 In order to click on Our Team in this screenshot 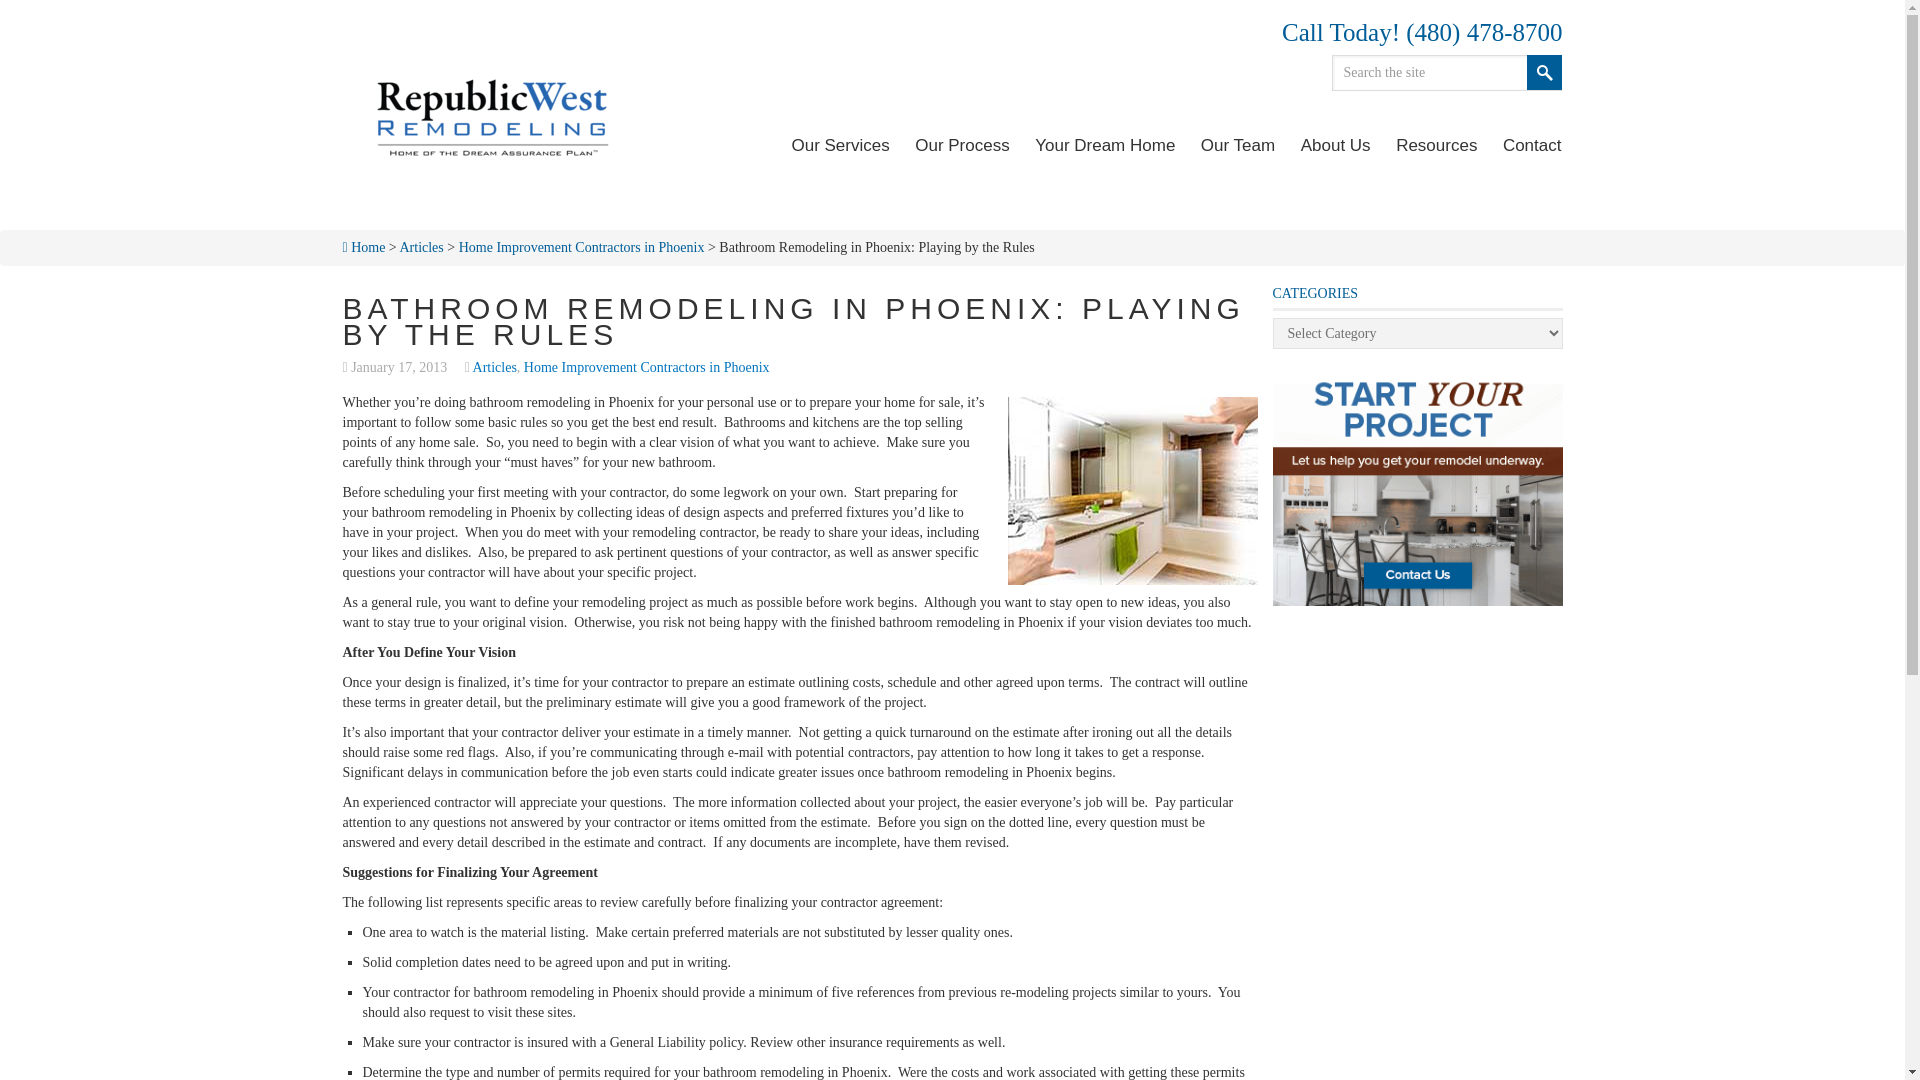, I will do `click(1237, 145)`.